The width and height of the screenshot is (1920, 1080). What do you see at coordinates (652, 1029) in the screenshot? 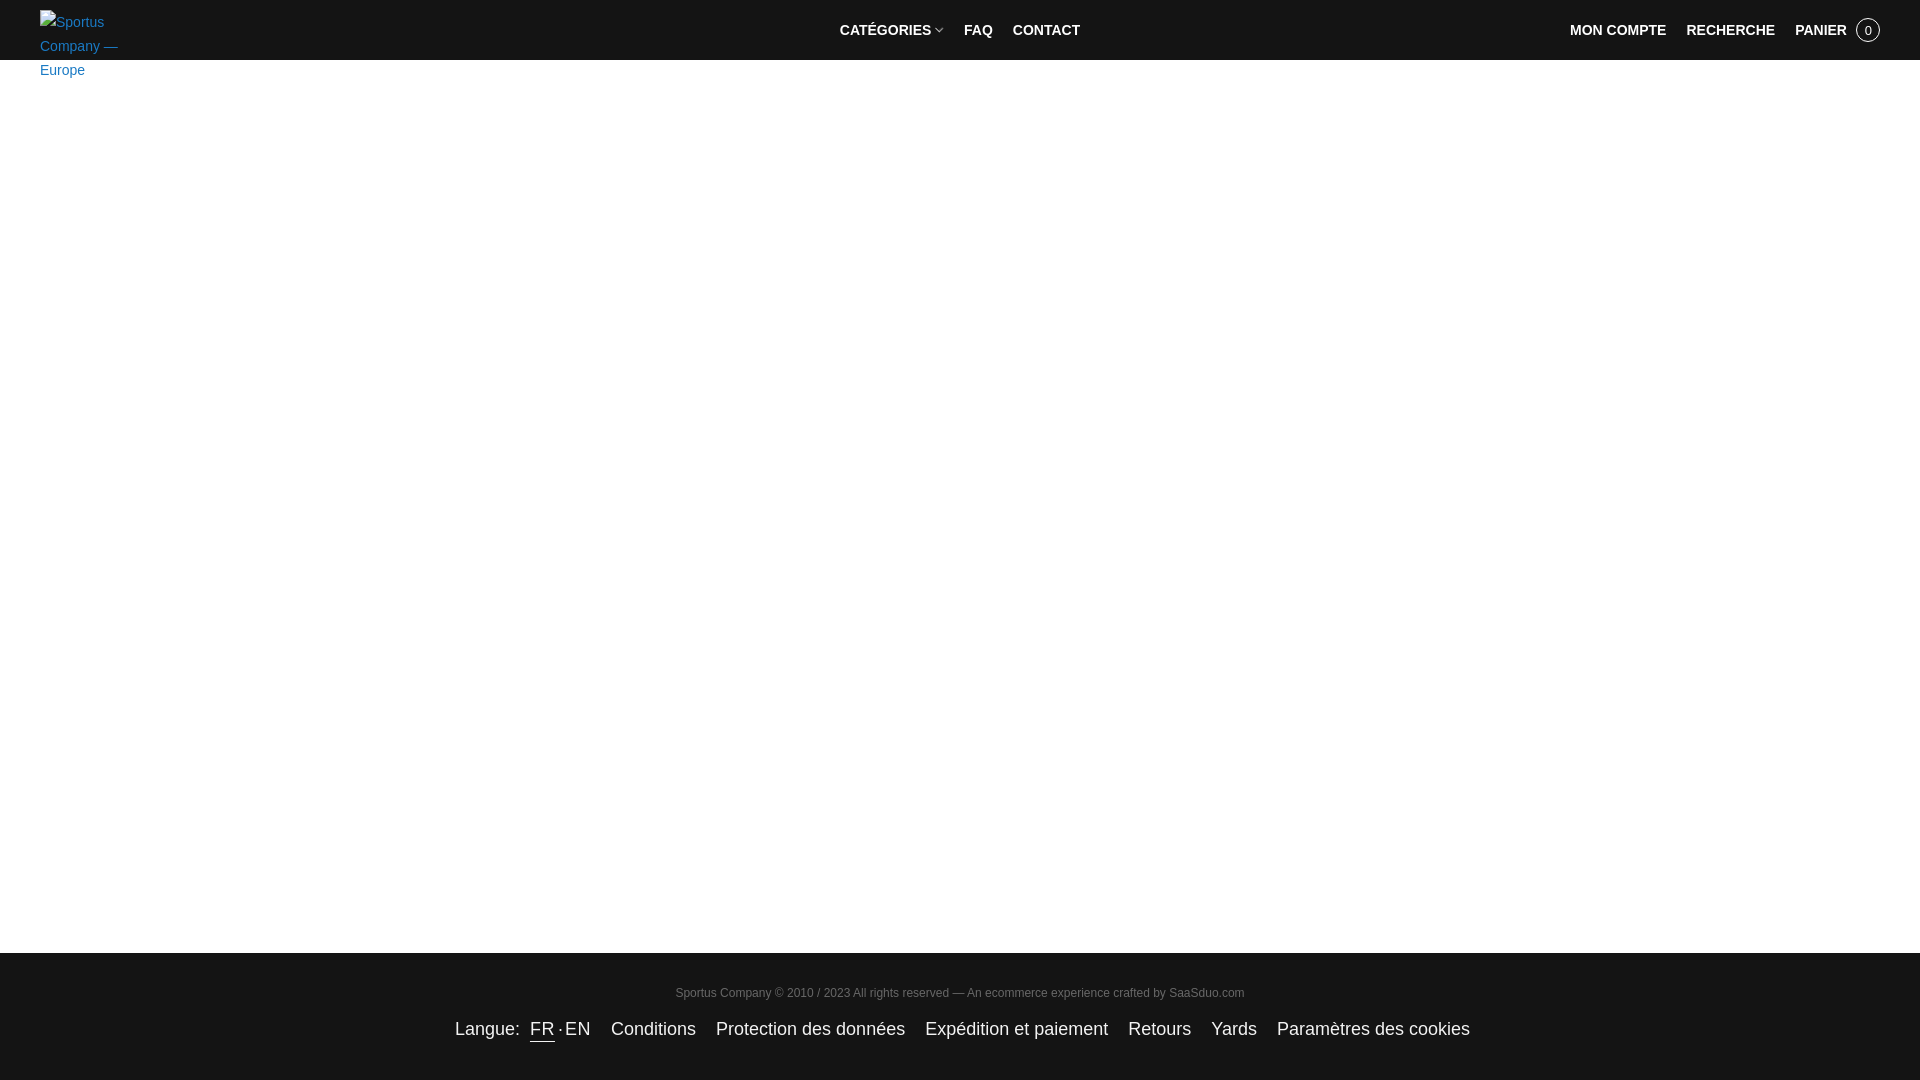
I see `Conditions` at bounding box center [652, 1029].